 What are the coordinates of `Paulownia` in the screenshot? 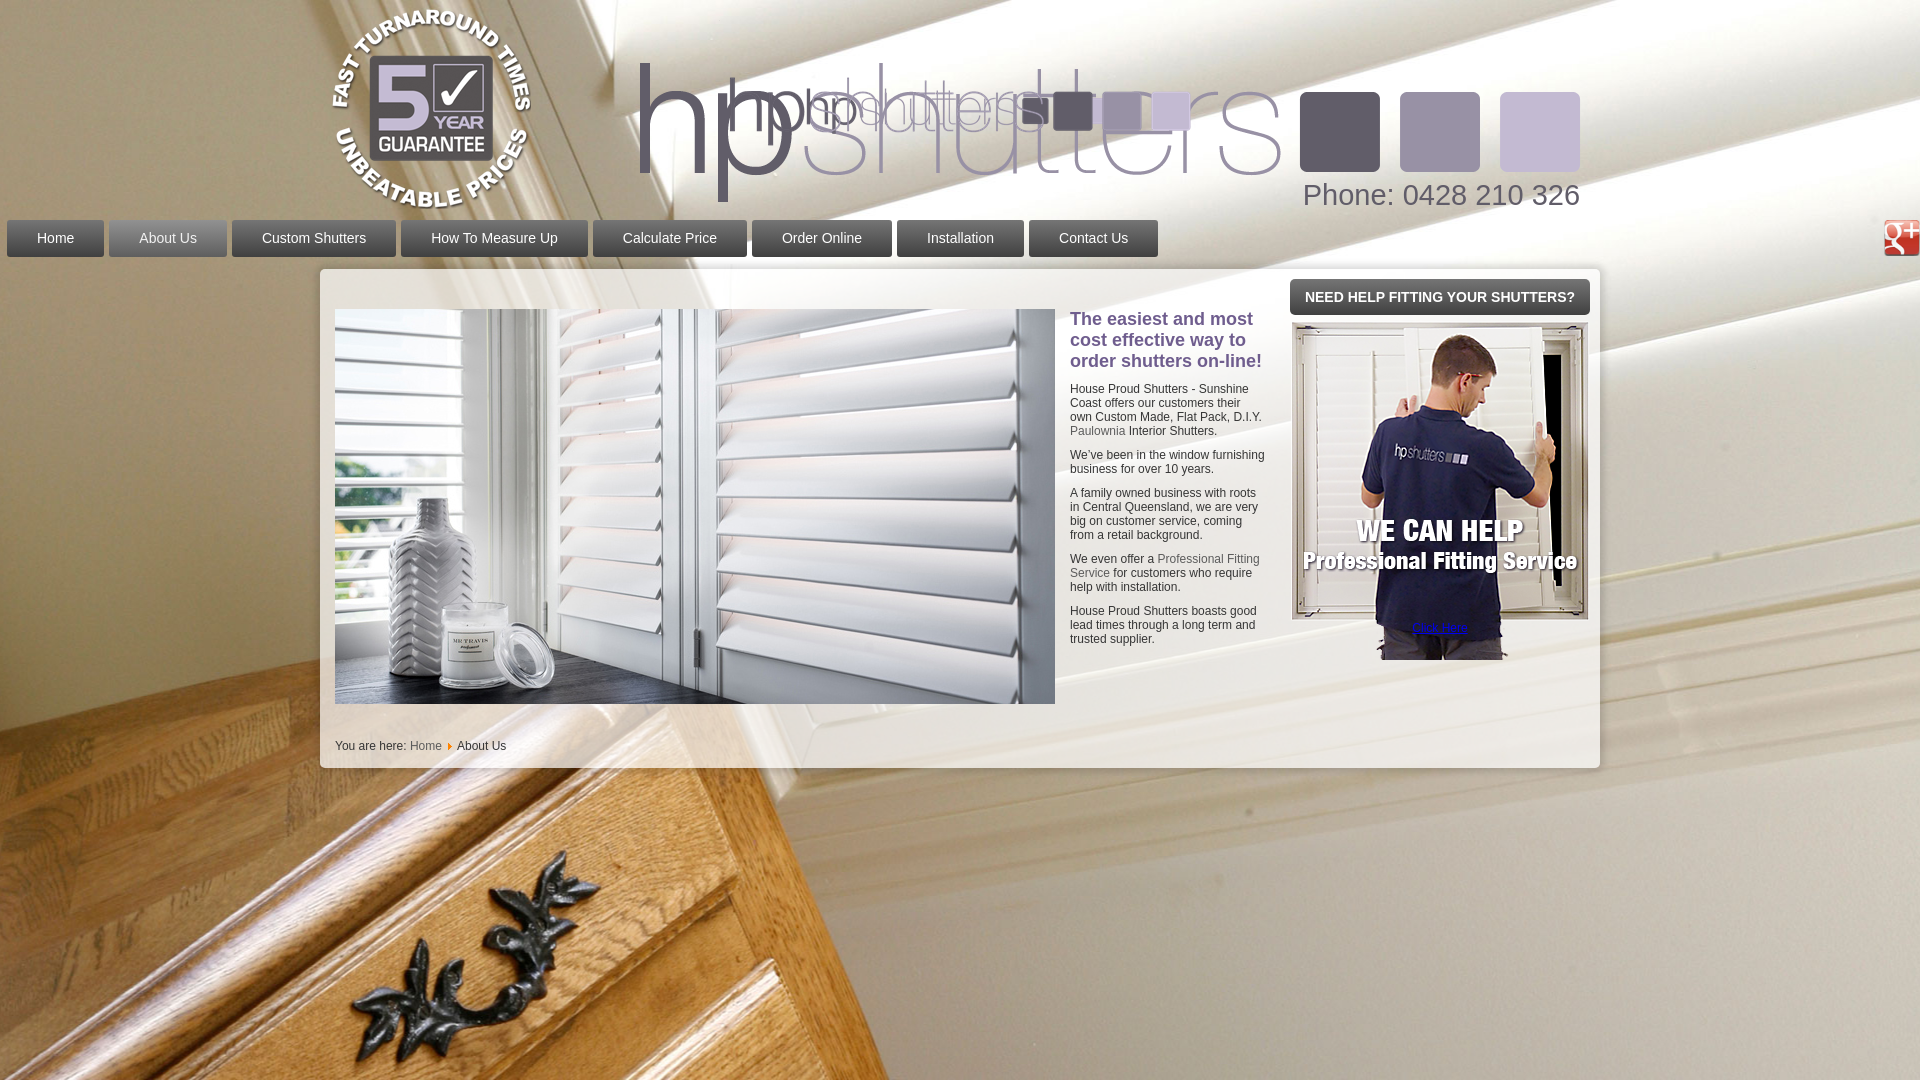 It's located at (1098, 431).